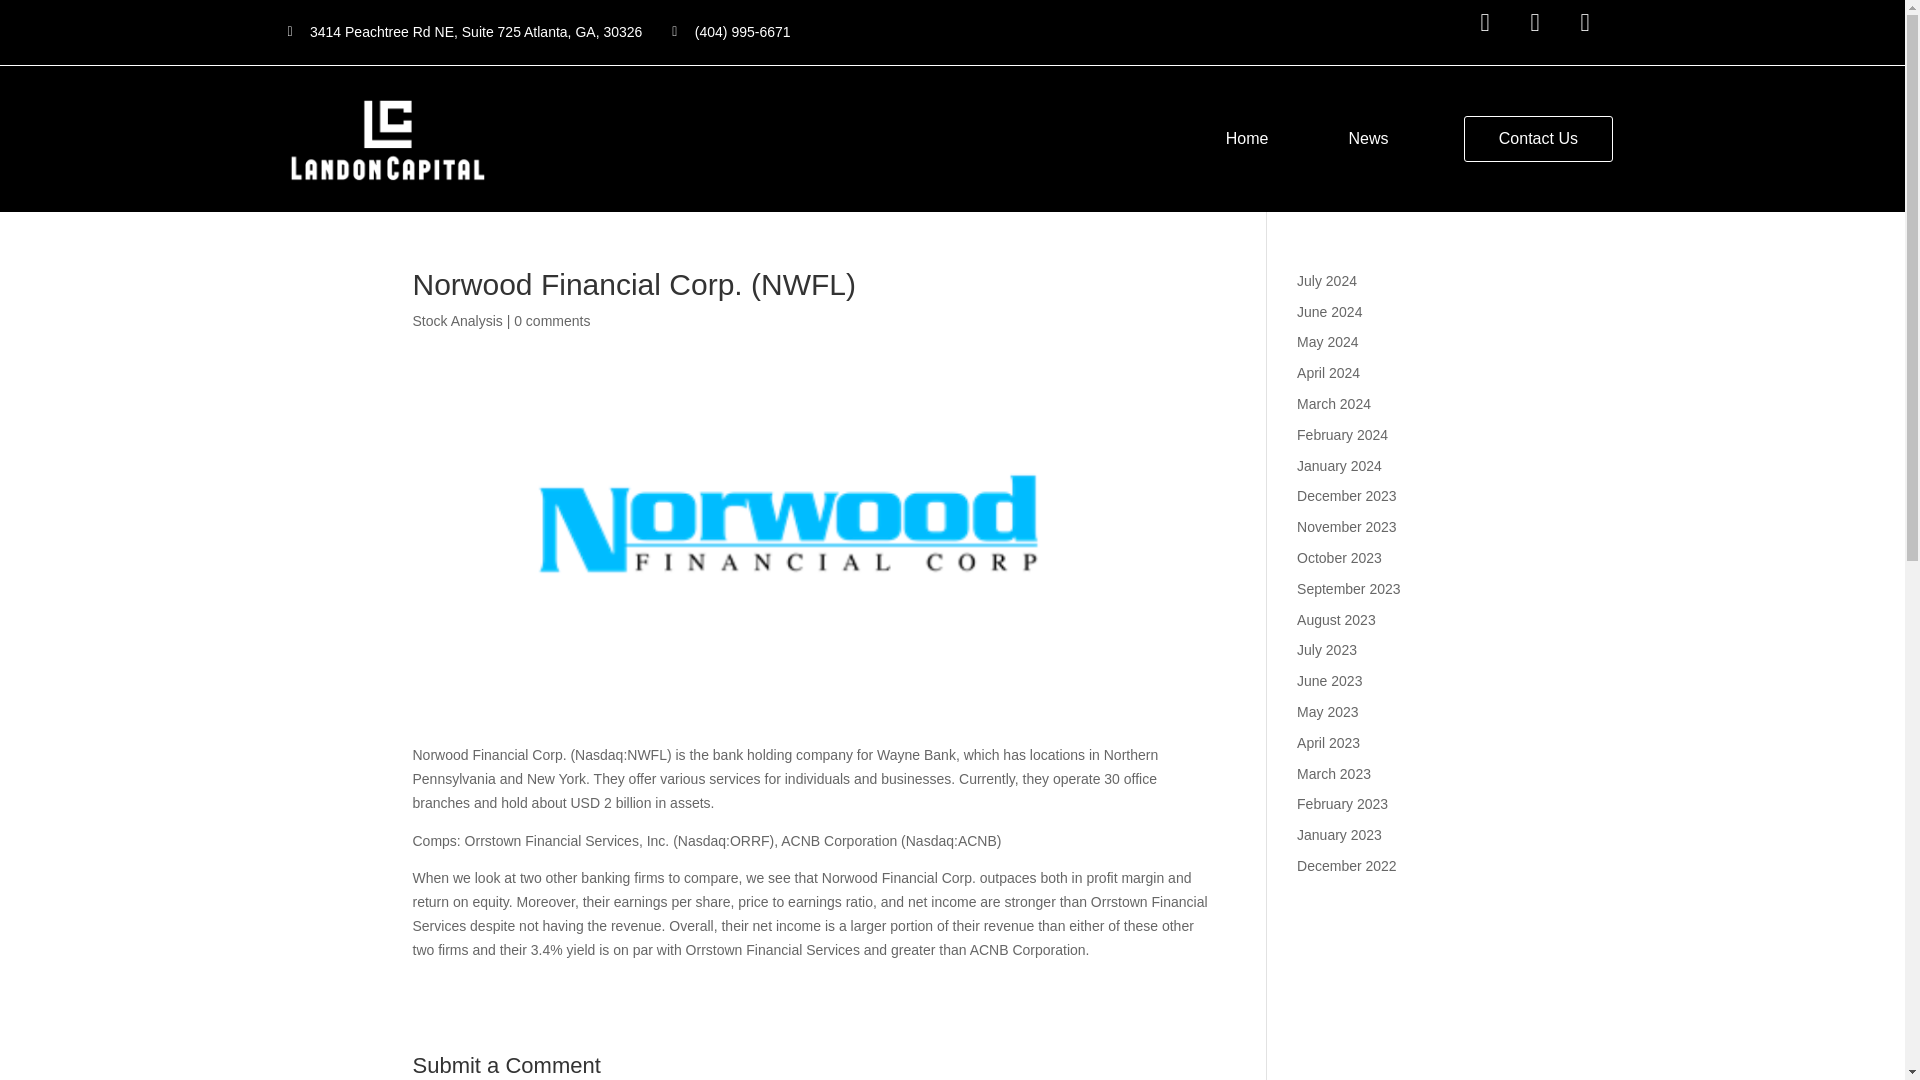 The height and width of the screenshot is (1080, 1920). What do you see at coordinates (1347, 526) in the screenshot?
I see `November 2023` at bounding box center [1347, 526].